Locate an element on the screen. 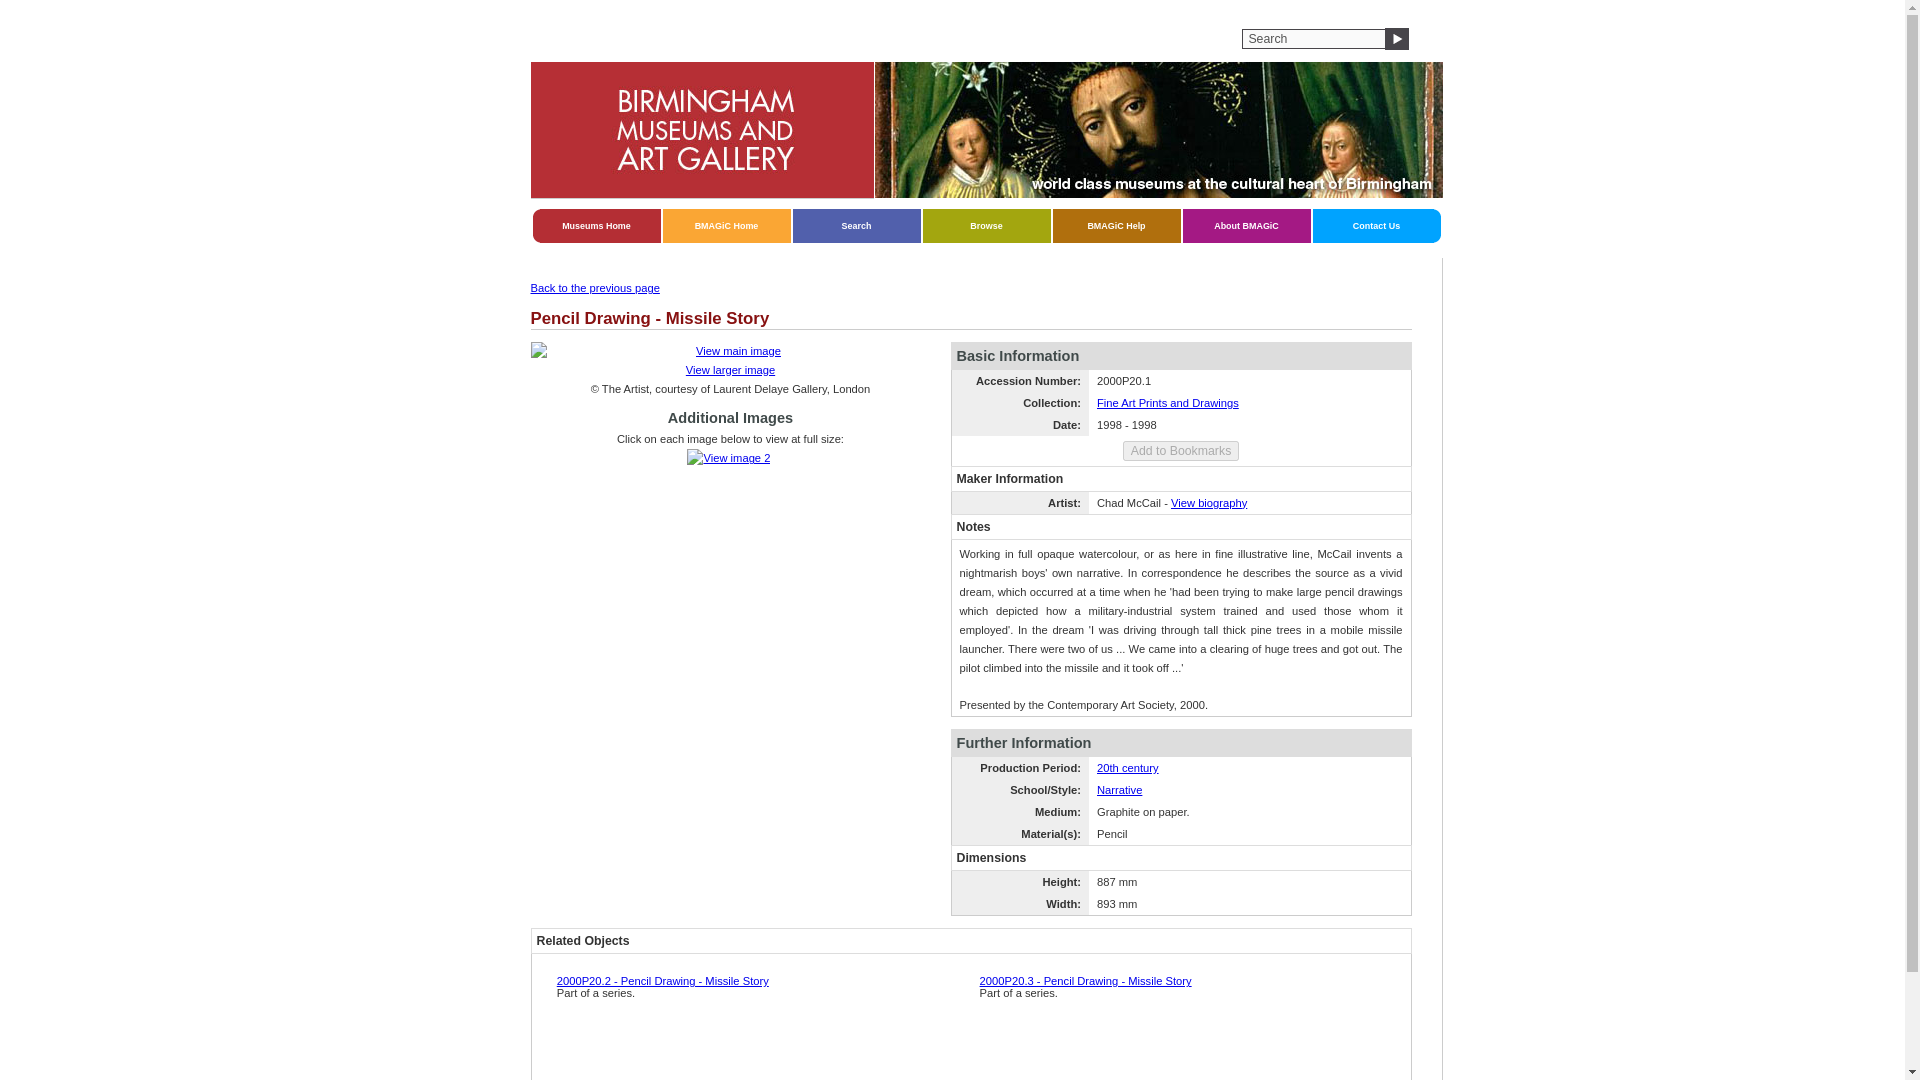 The image size is (1920, 1080). 2000P20.2 - Pencil Drawing - Missile Story is located at coordinates (662, 981).